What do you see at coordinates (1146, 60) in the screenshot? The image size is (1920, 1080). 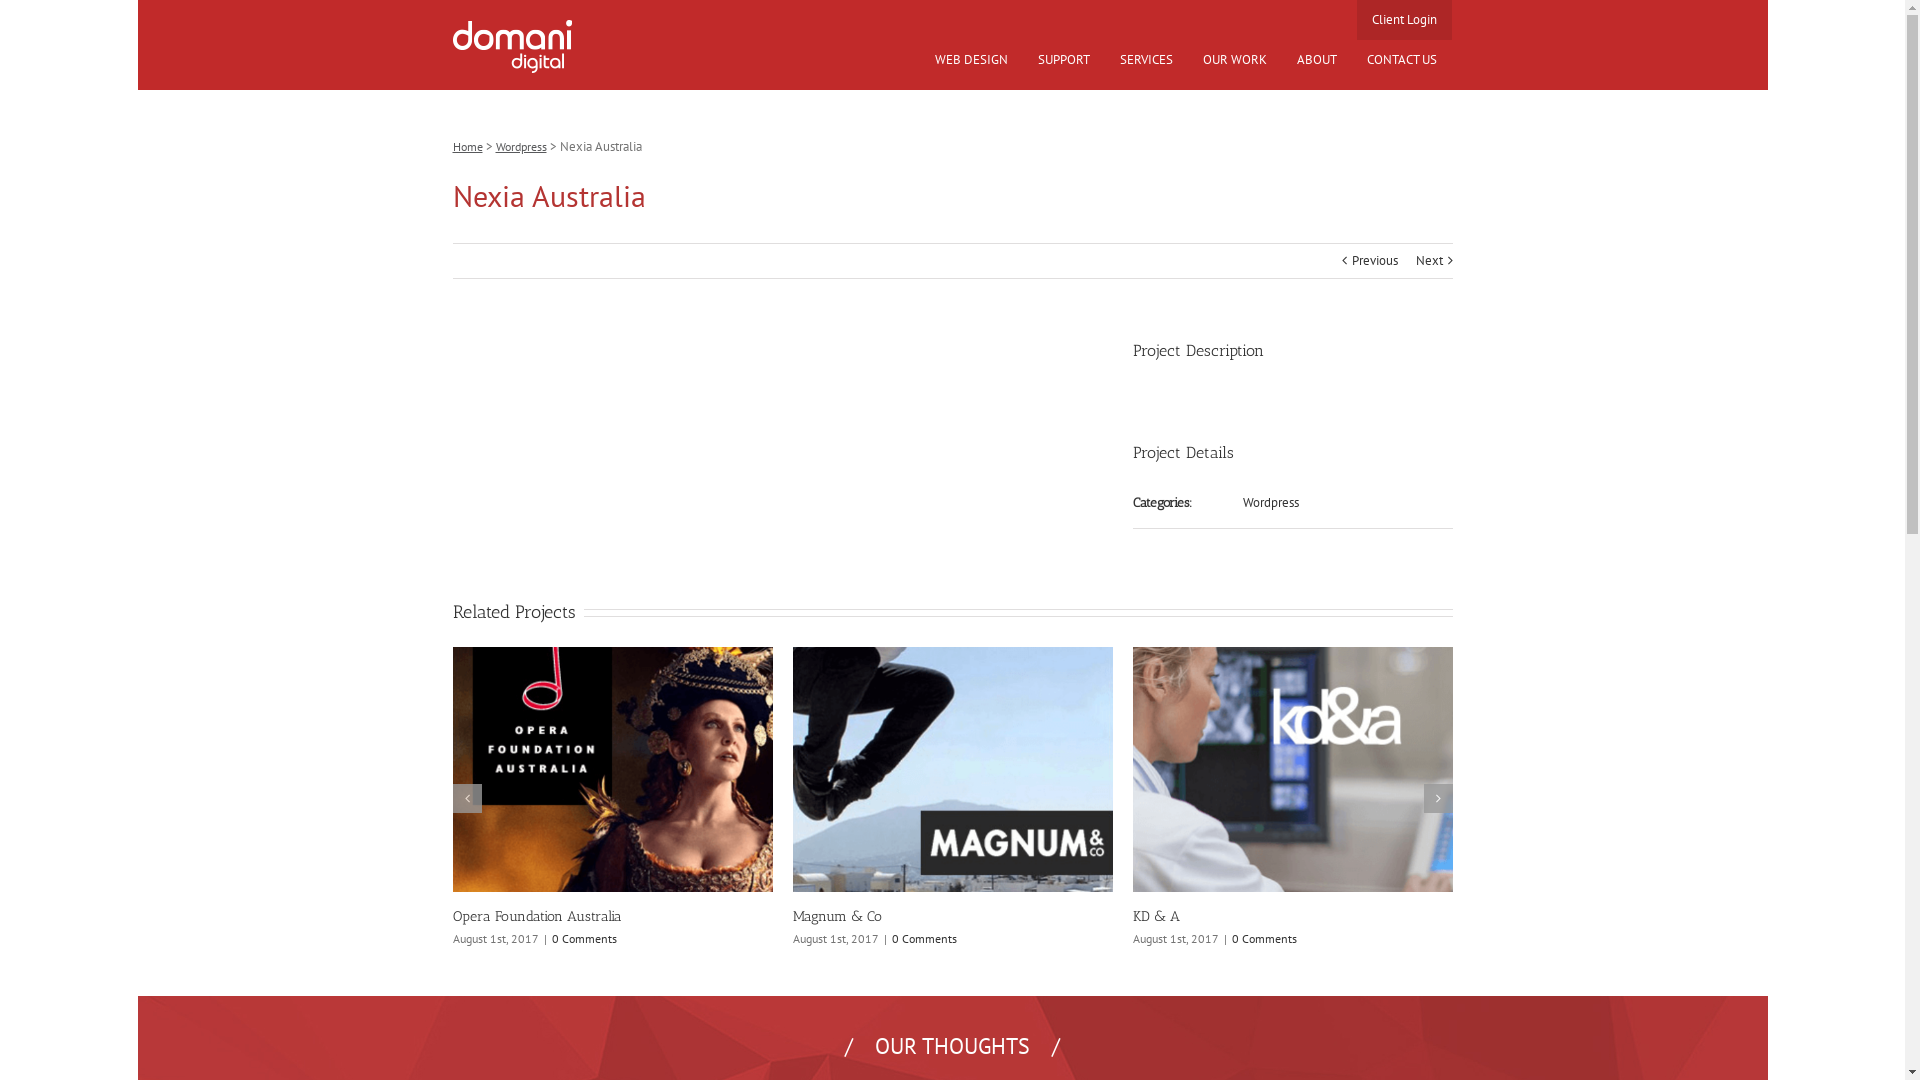 I see `SERVICES` at bounding box center [1146, 60].